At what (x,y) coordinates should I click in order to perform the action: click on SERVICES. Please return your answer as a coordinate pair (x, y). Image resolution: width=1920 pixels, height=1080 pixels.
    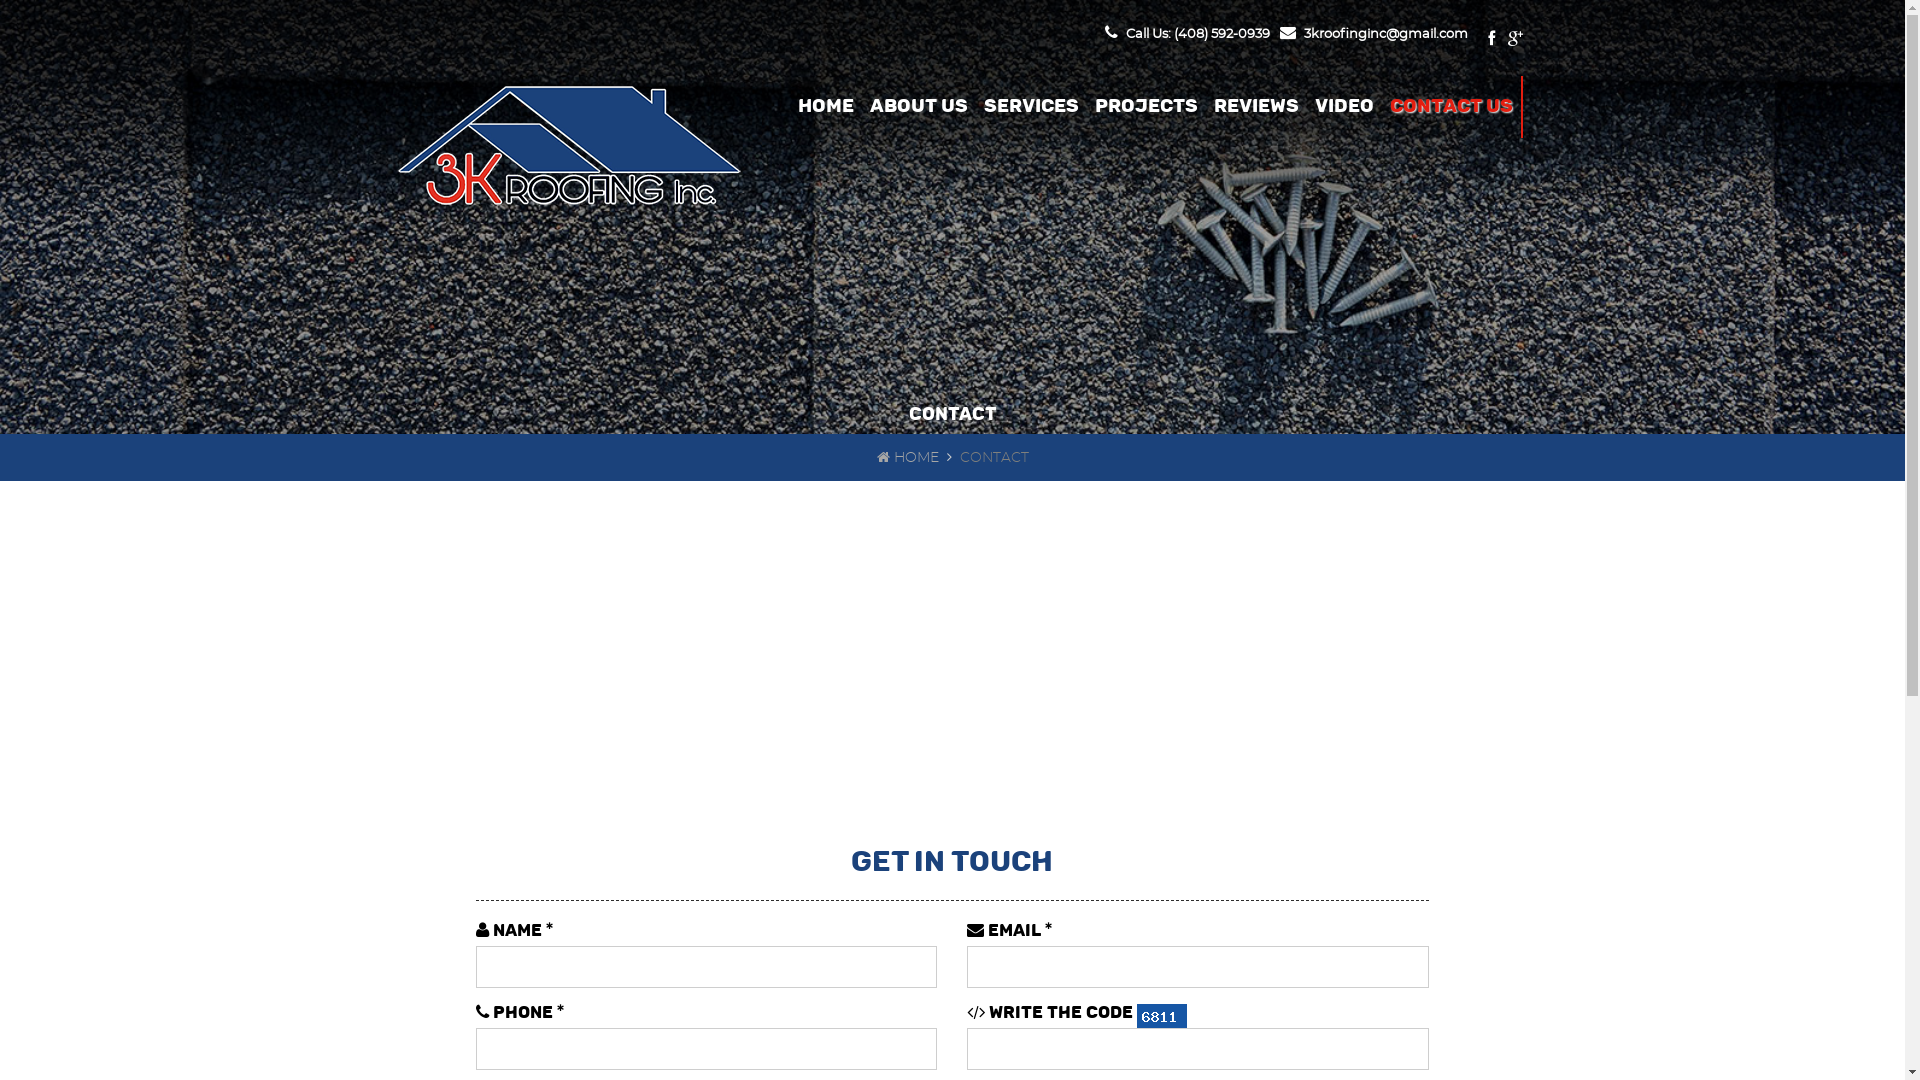
    Looking at the image, I should click on (1032, 107).